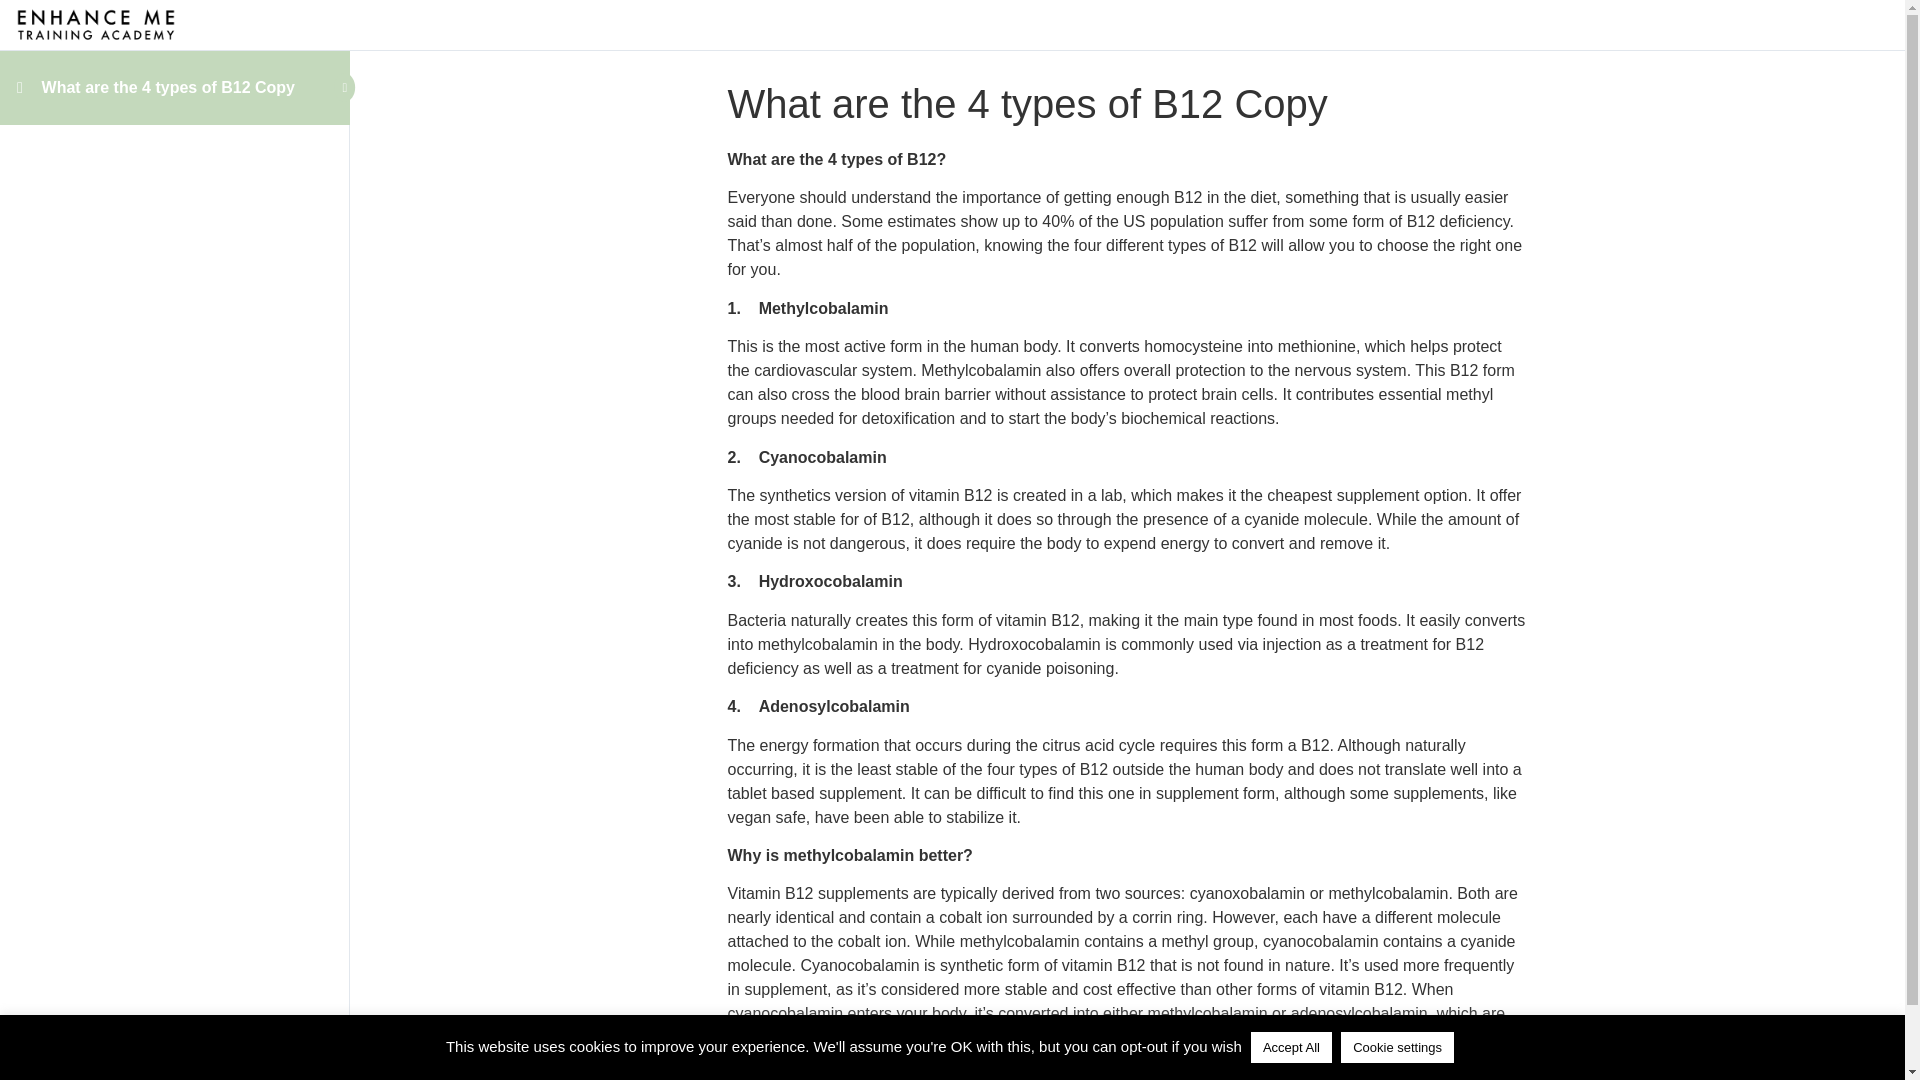 Image resolution: width=1920 pixels, height=1080 pixels. Describe the element at coordinates (1292, 1047) in the screenshot. I see `Accept All` at that location.